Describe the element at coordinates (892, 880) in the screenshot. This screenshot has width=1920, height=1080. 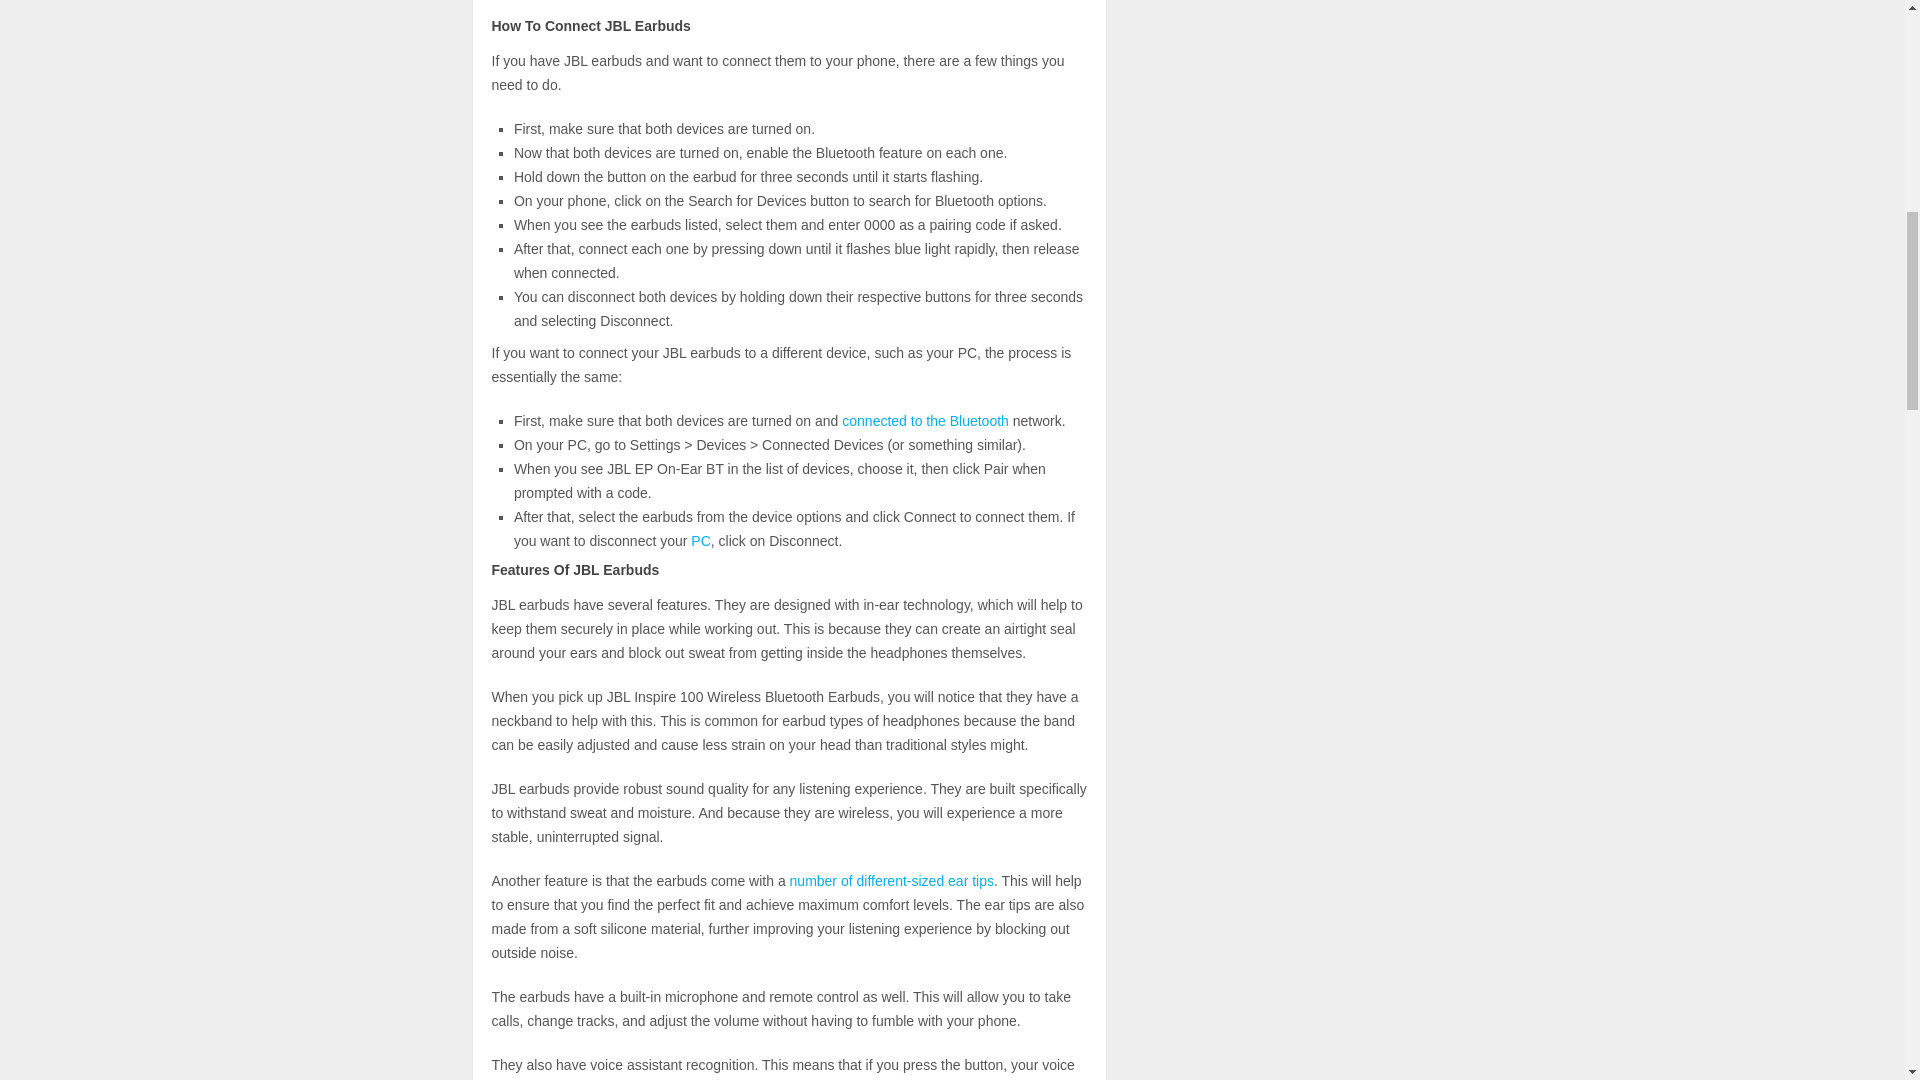
I see `number of different-sized ear tips` at that location.